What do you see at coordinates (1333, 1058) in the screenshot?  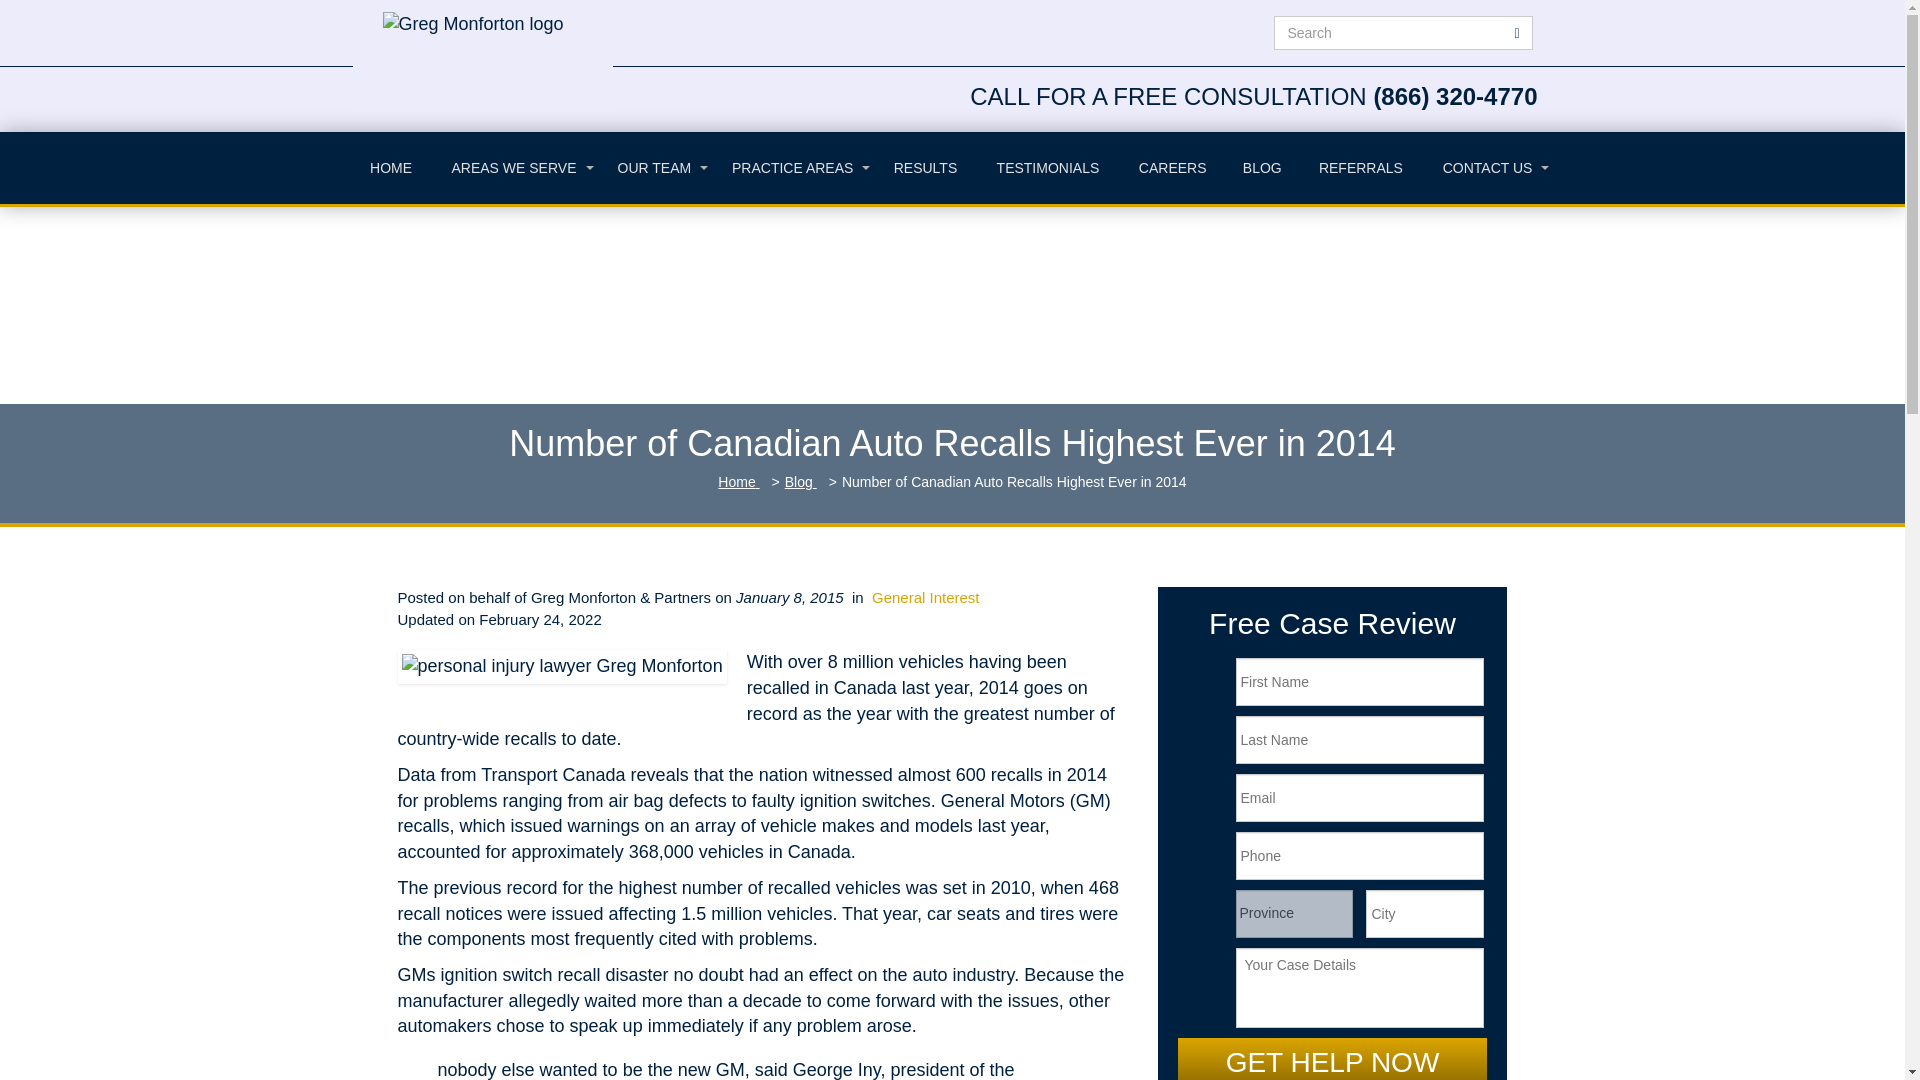 I see `Get Help Now` at bounding box center [1333, 1058].